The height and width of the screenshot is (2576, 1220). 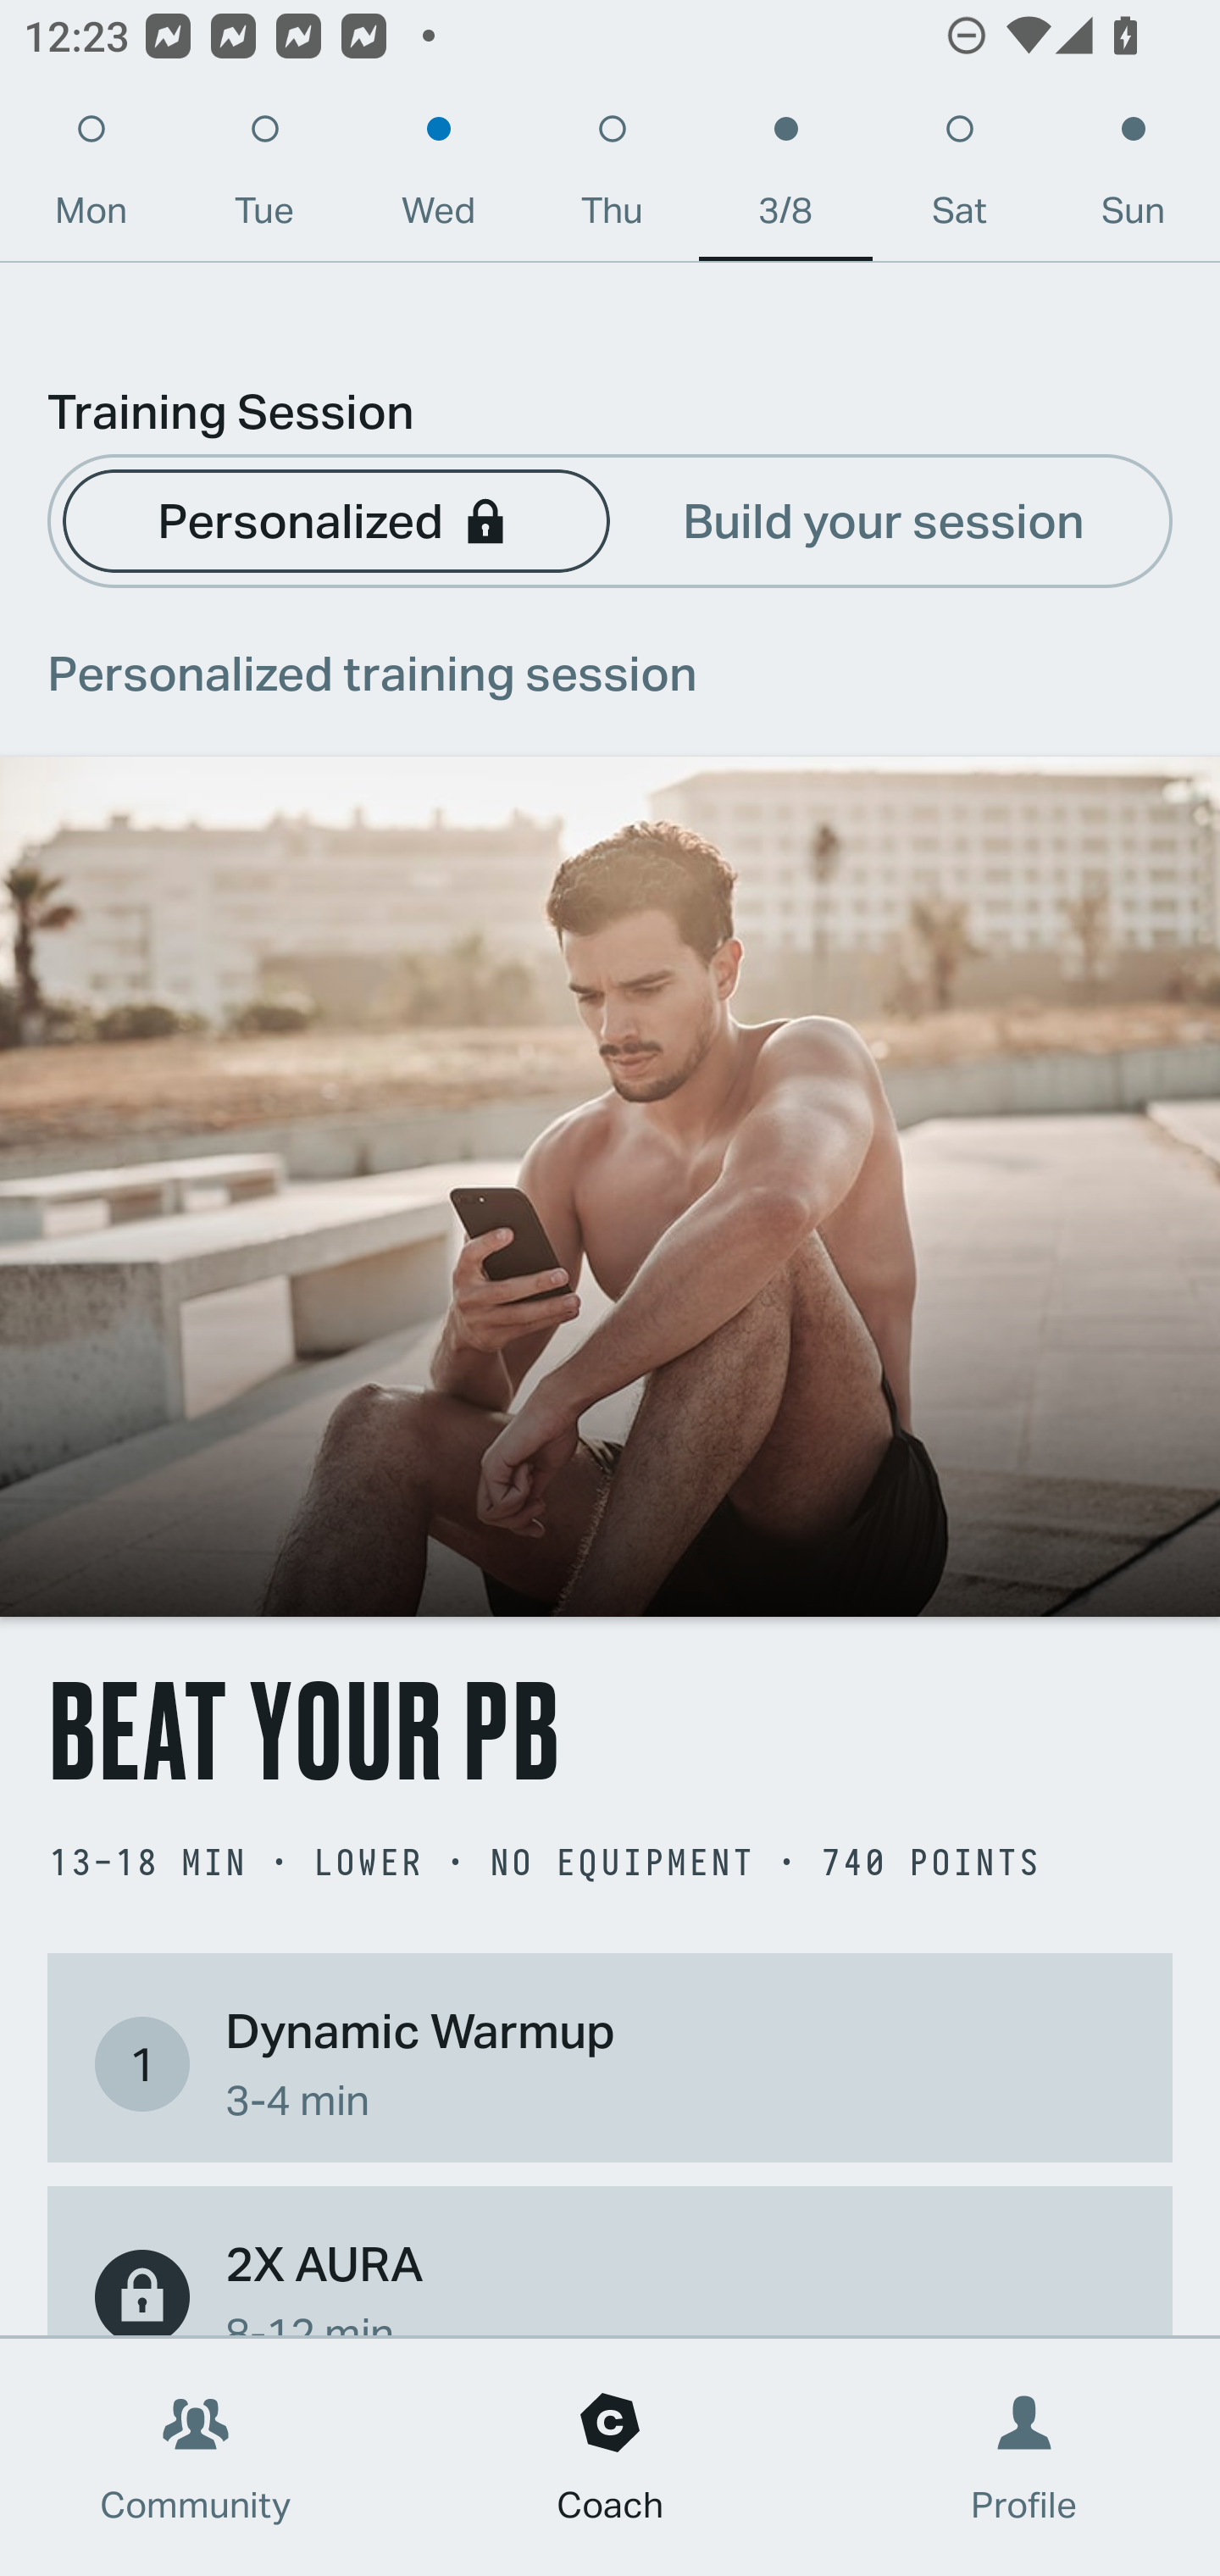 What do you see at coordinates (335, 519) in the screenshot?
I see `Personalized` at bounding box center [335, 519].